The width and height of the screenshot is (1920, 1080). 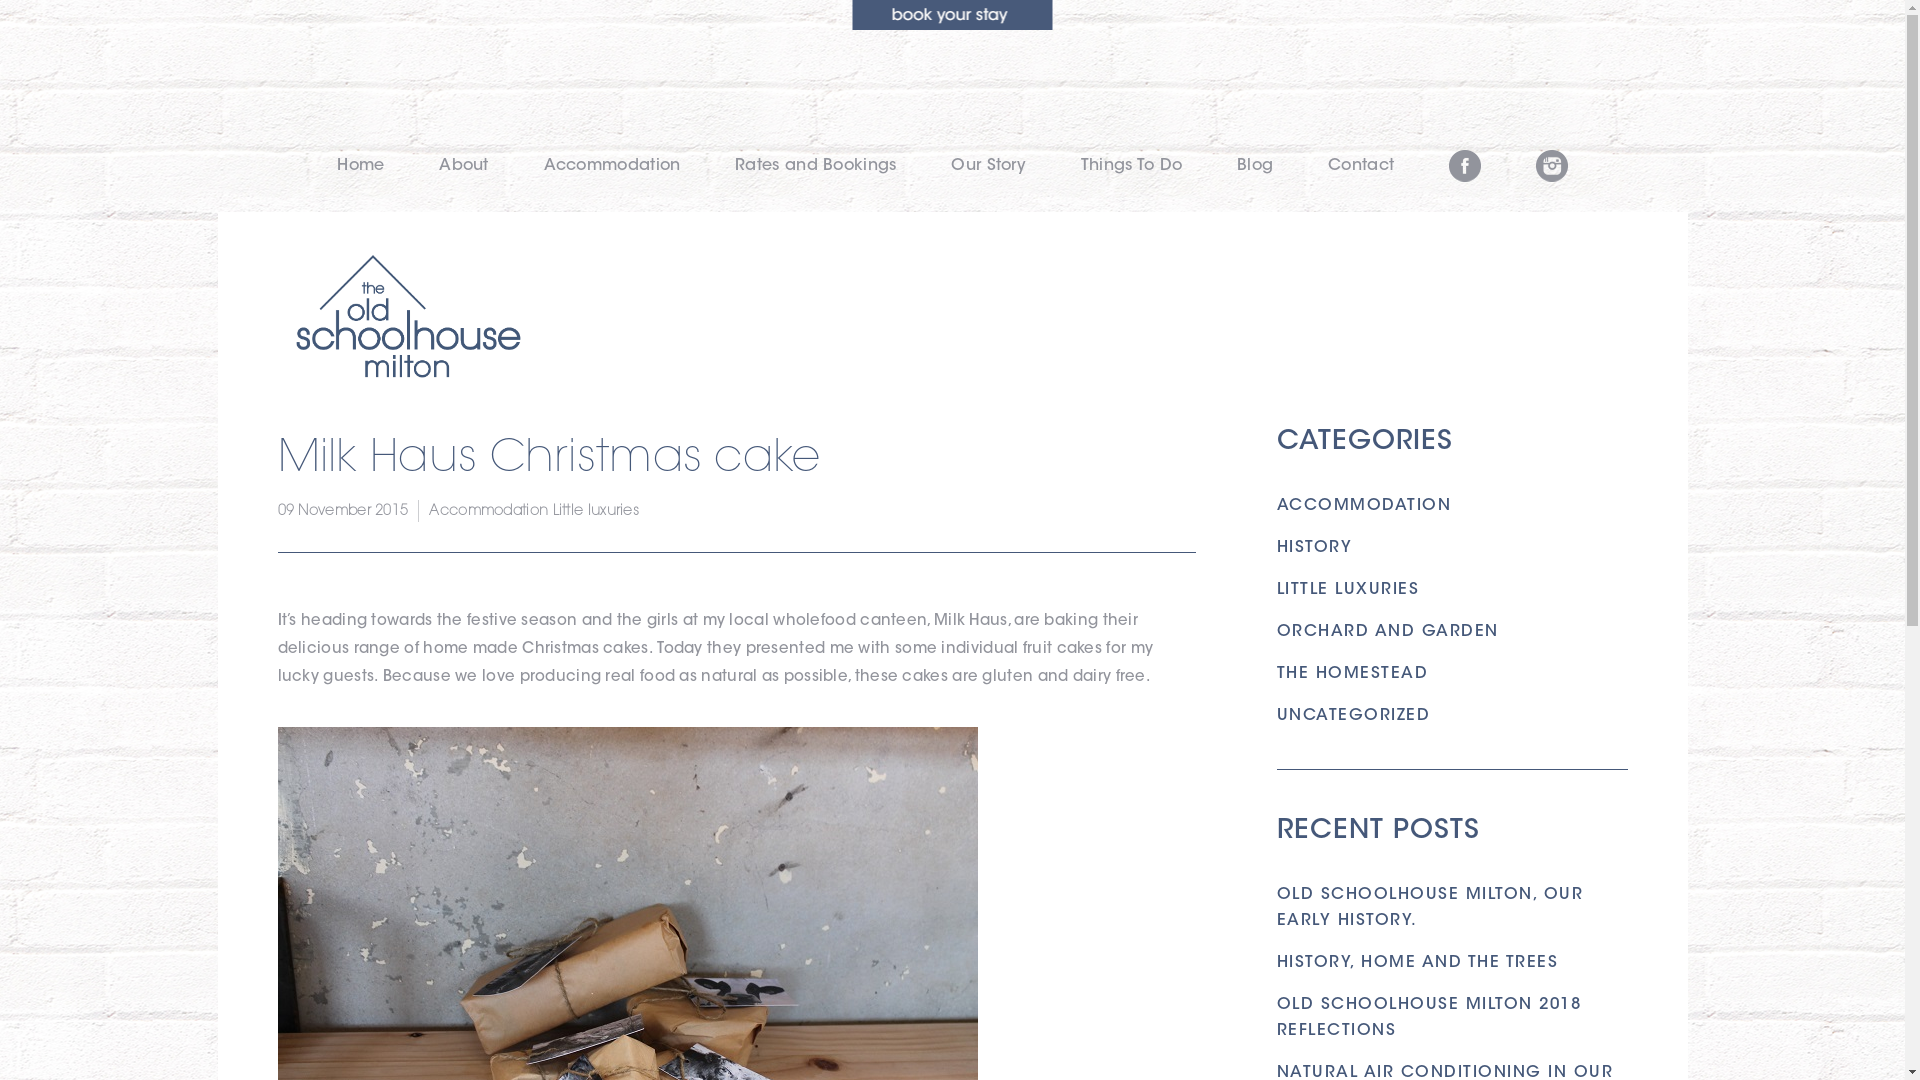 What do you see at coordinates (988, 166) in the screenshot?
I see `Our Story` at bounding box center [988, 166].